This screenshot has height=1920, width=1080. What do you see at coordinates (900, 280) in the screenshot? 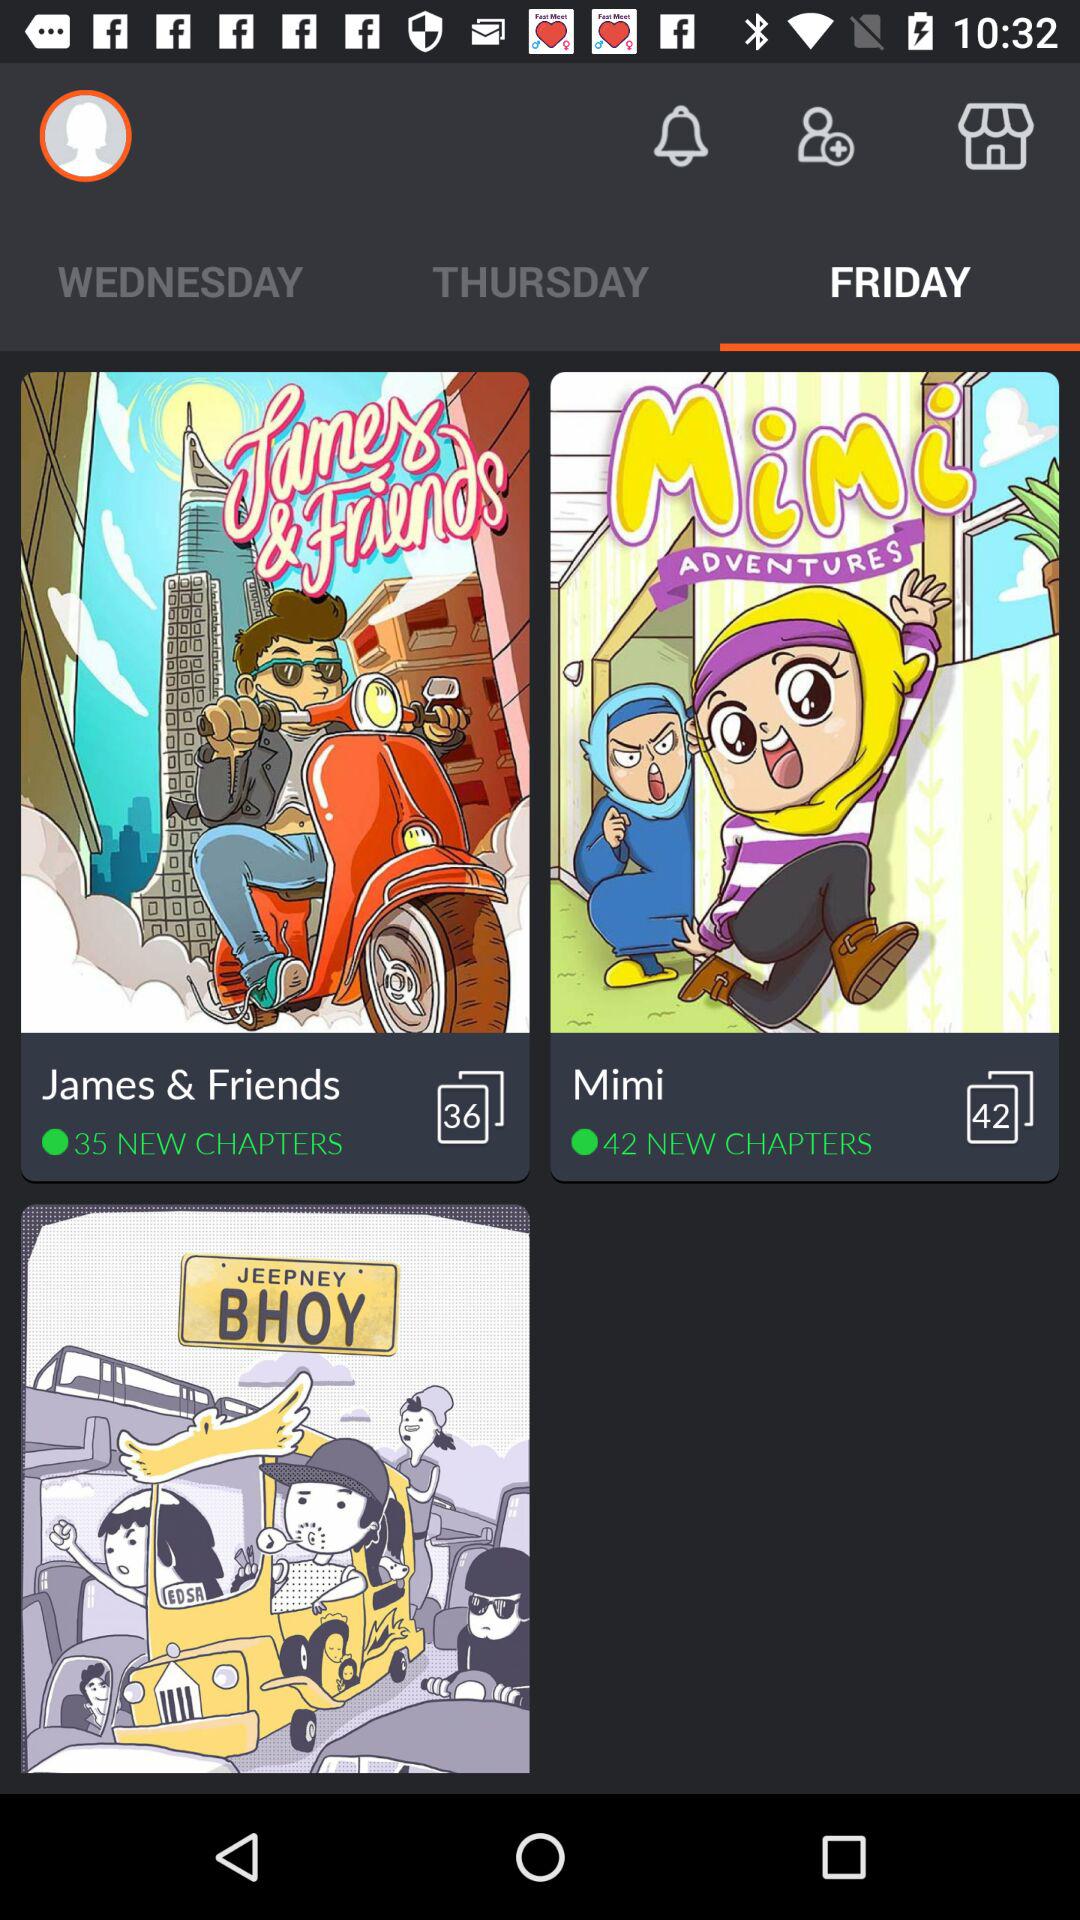
I see `press the icon next to thursday` at bounding box center [900, 280].